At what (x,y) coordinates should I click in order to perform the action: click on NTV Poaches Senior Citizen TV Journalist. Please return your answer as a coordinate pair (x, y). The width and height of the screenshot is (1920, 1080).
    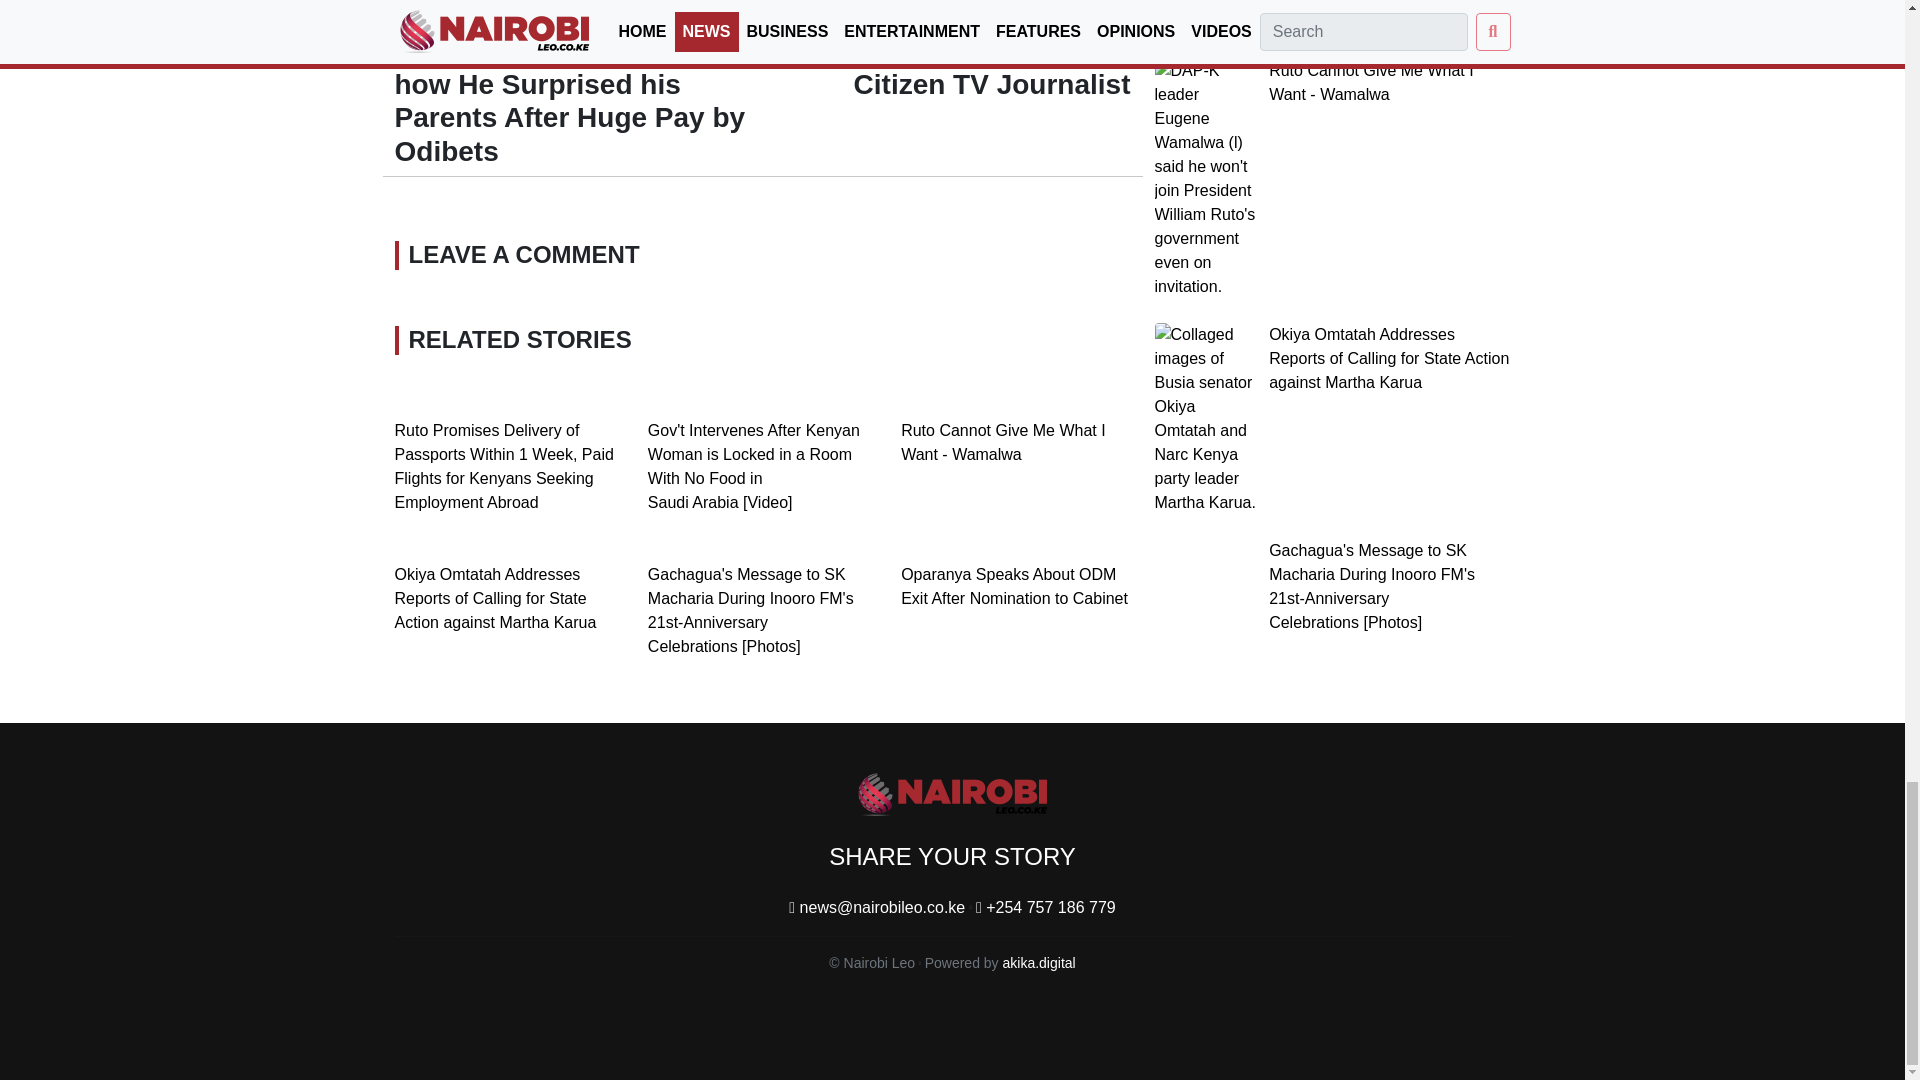
    Looking at the image, I should click on (1096, 8).